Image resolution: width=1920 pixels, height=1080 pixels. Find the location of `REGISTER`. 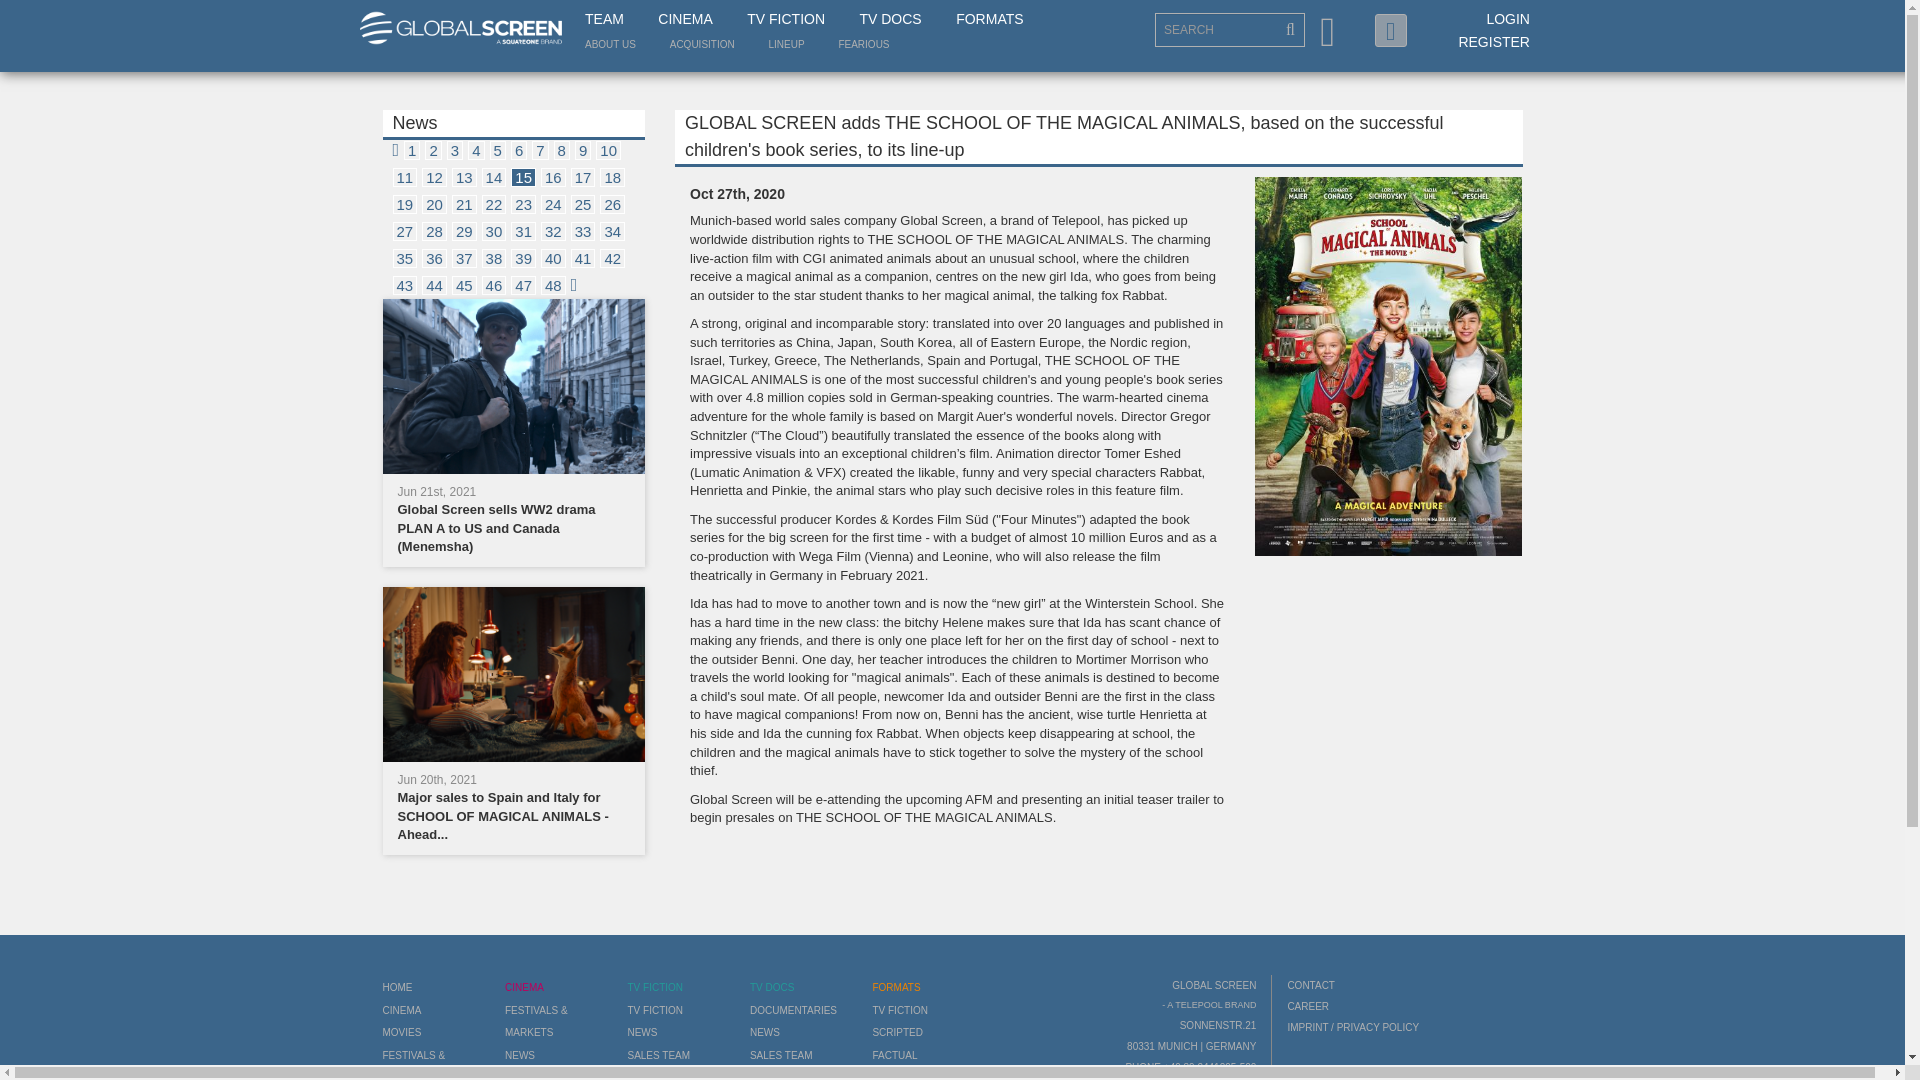

REGISTER is located at coordinates (1494, 41).